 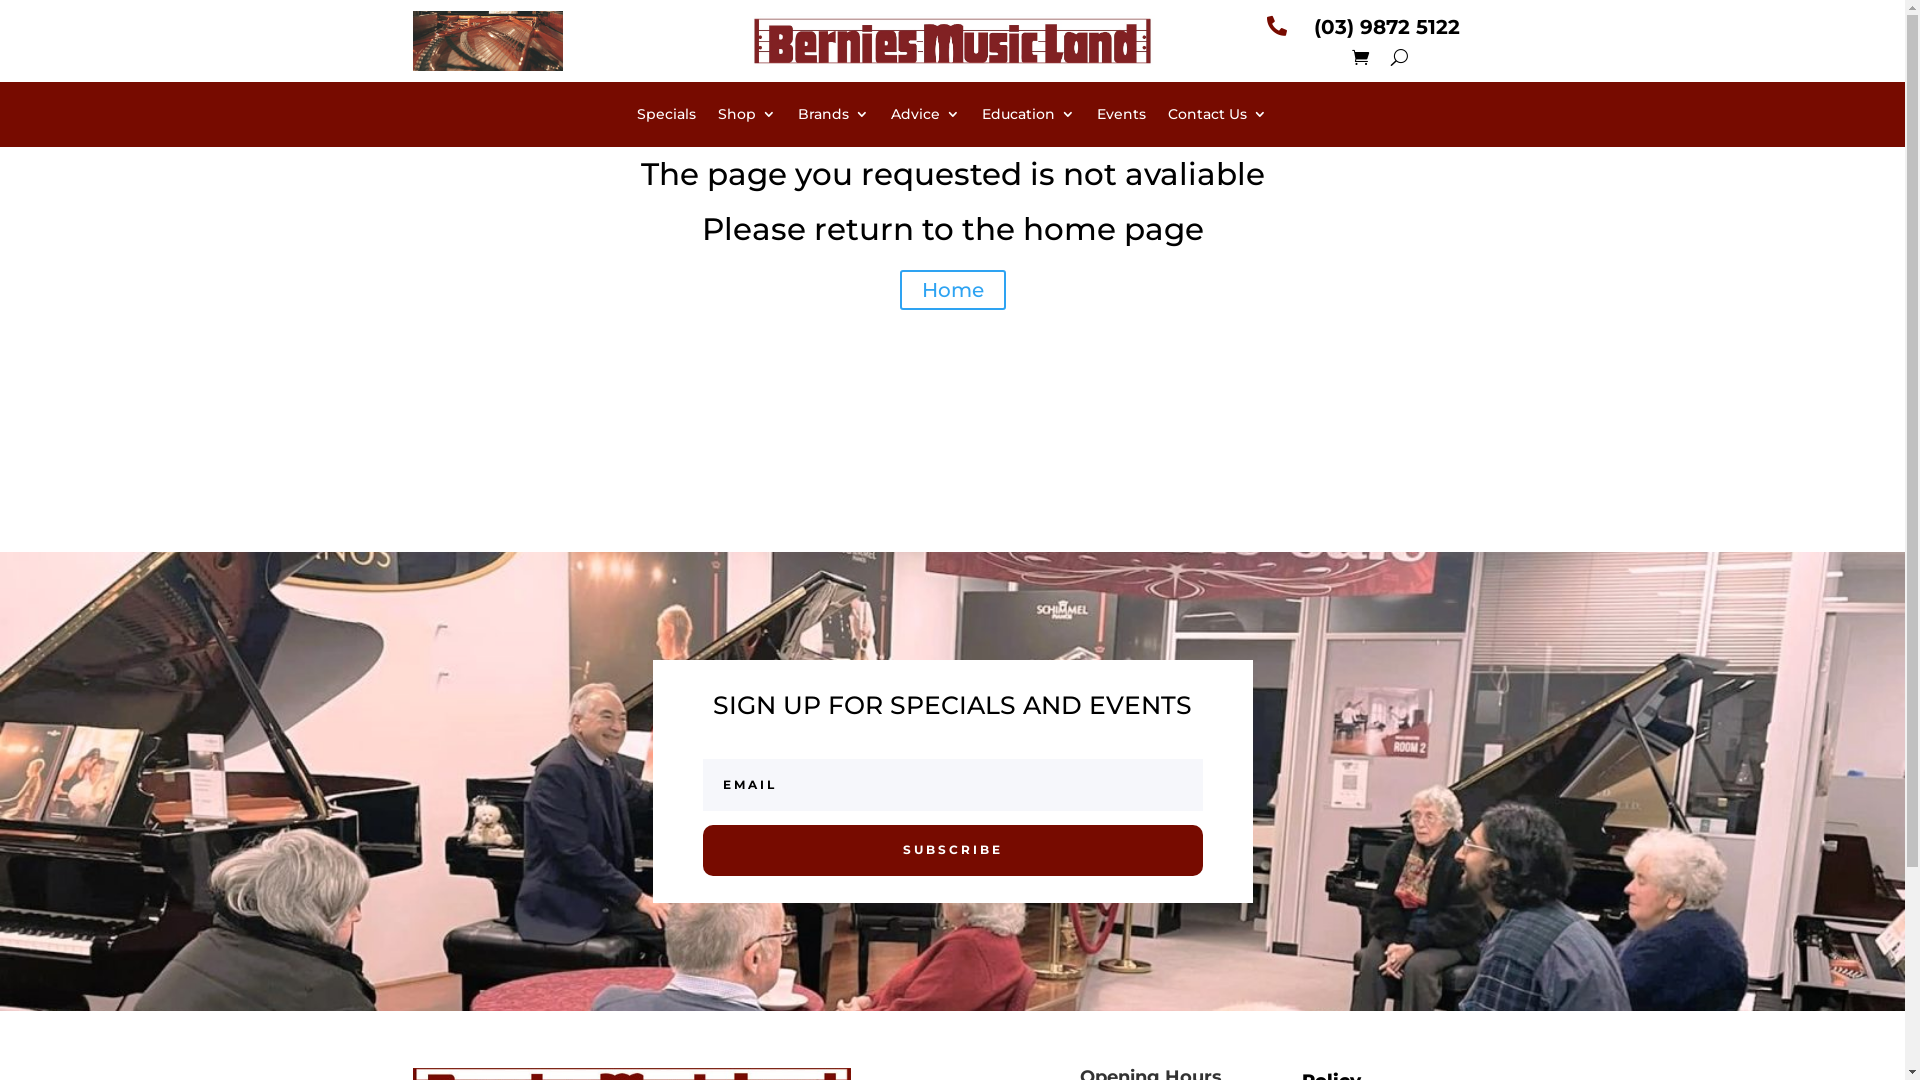 I want to click on Specials, so click(x=666, y=118).